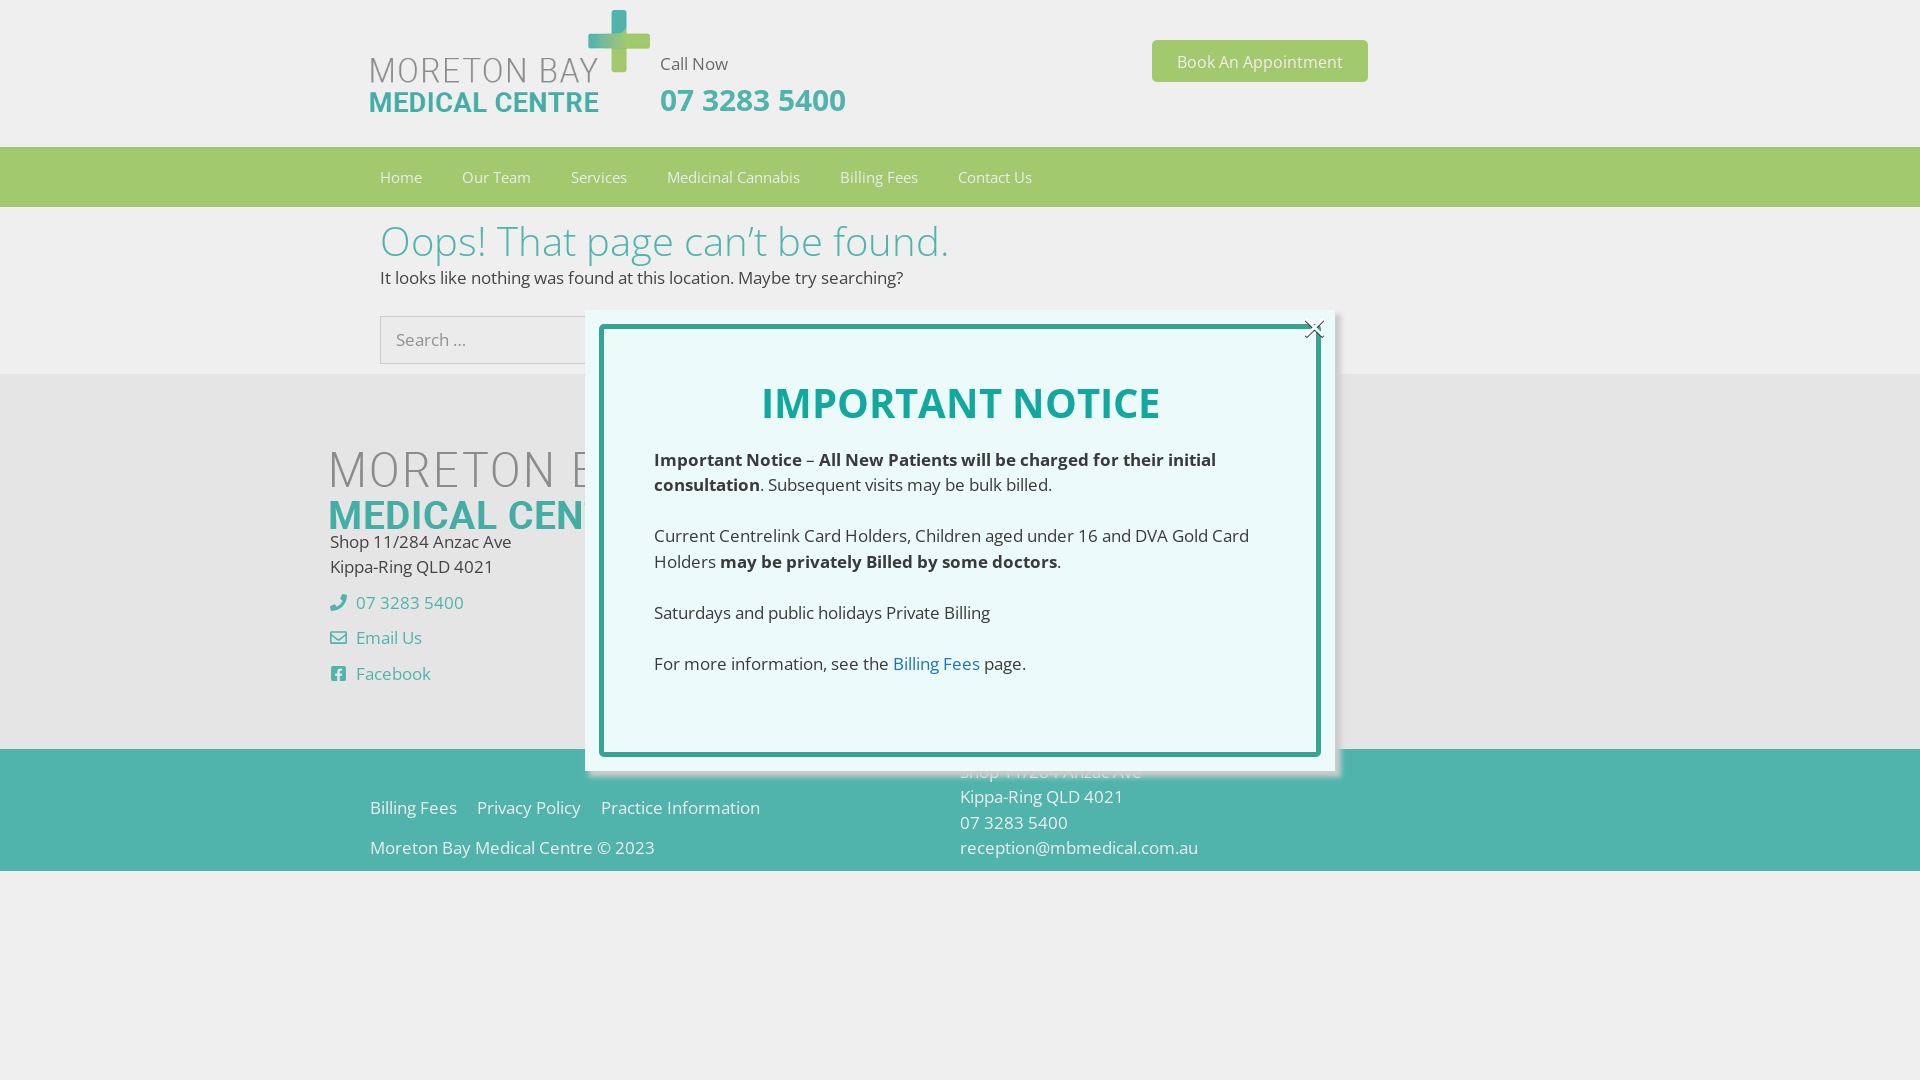 The width and height of the screenshot is (1920, 1080). What do you see at coordinates (753, 98) in the screenshot?
I see `07 3283 5400` at bounding box center [753, 98].